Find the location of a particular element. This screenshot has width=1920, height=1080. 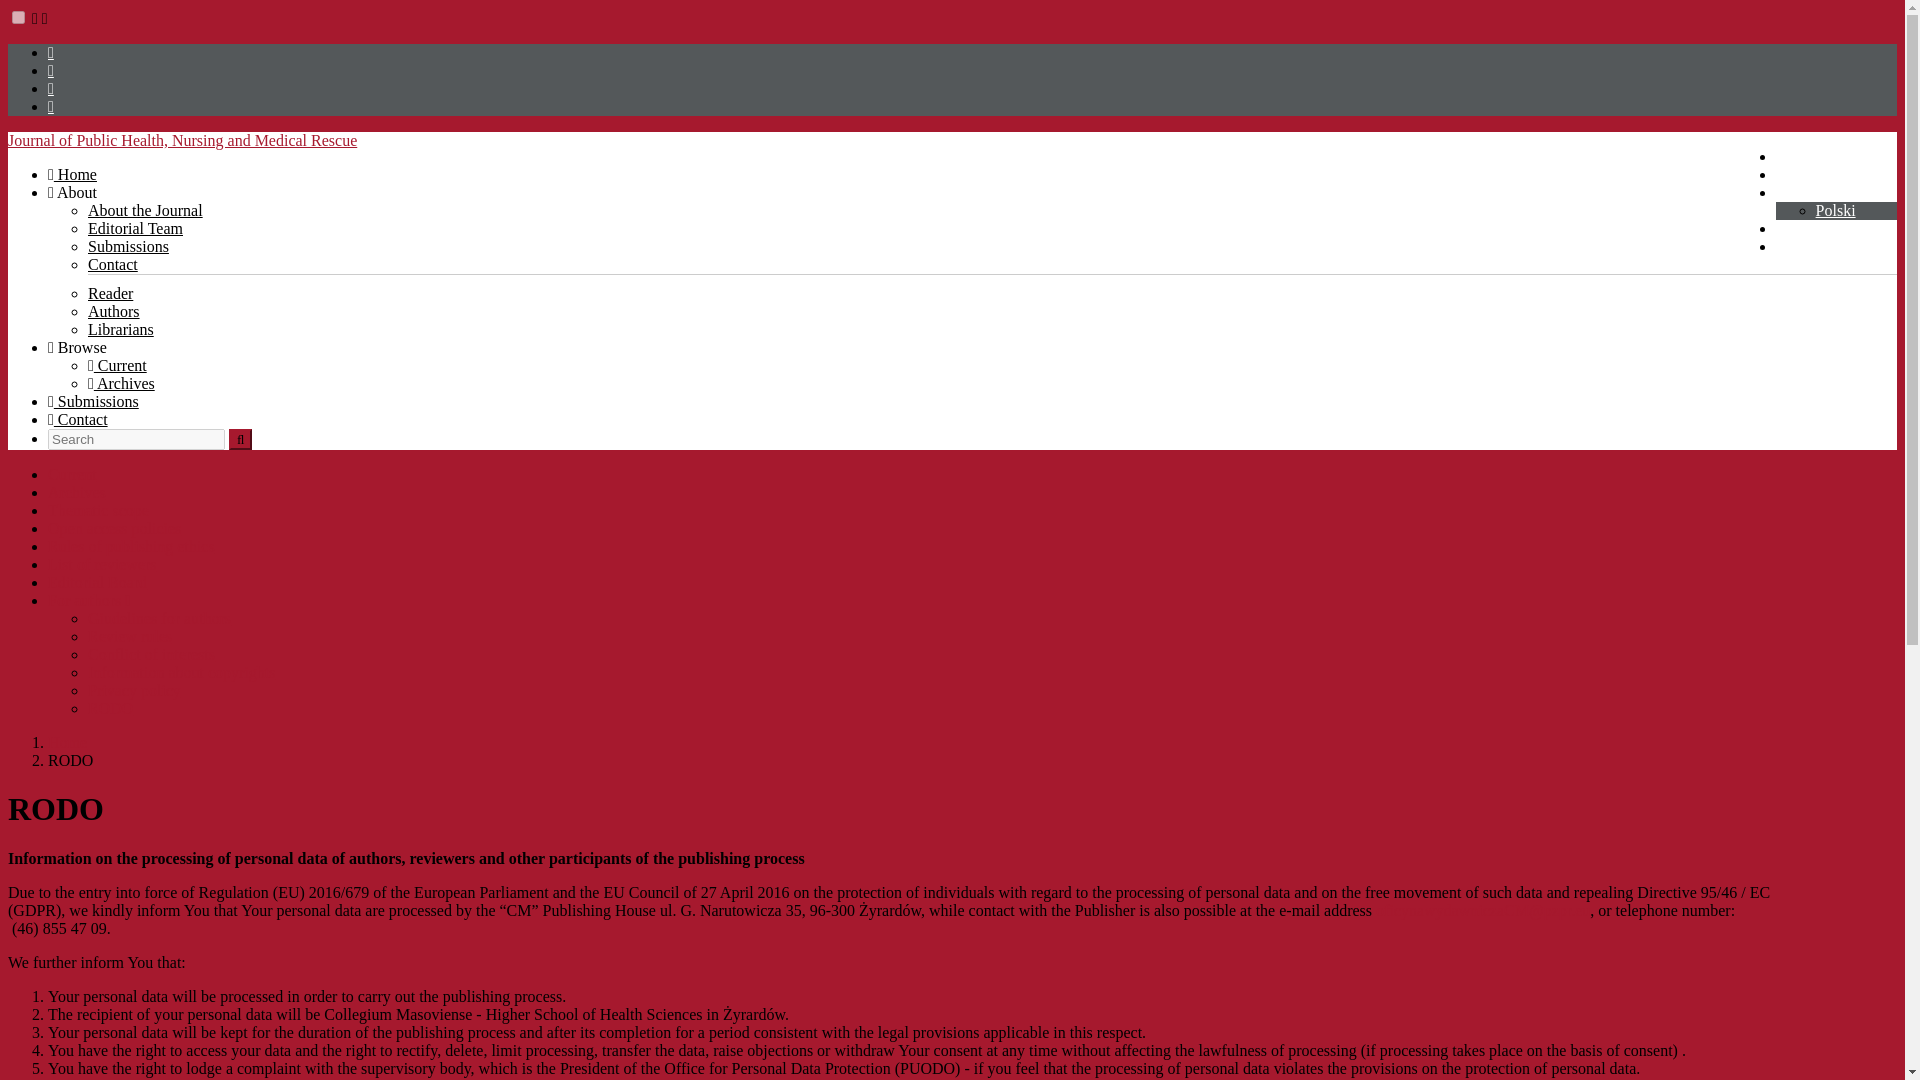

Current is located at coordinates (118, 365).